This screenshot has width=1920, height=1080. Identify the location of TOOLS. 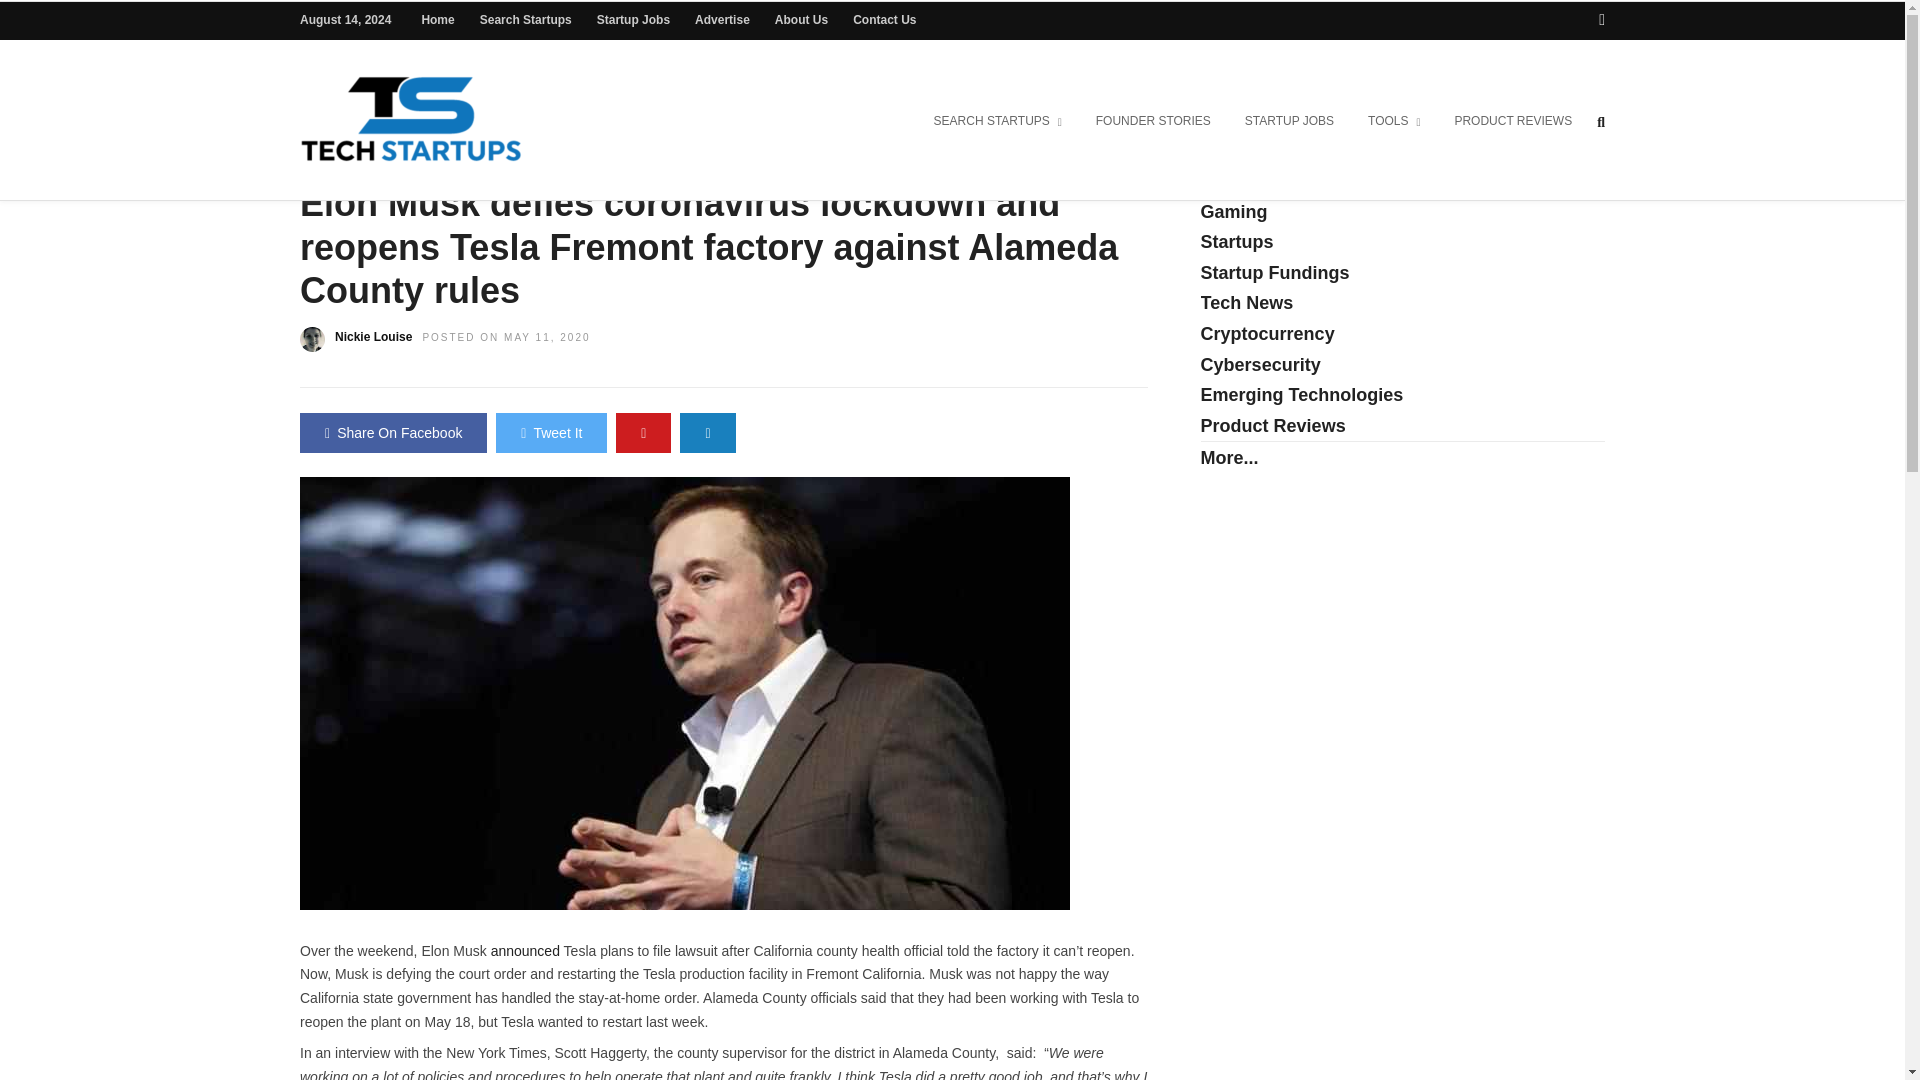
(1394, 122).